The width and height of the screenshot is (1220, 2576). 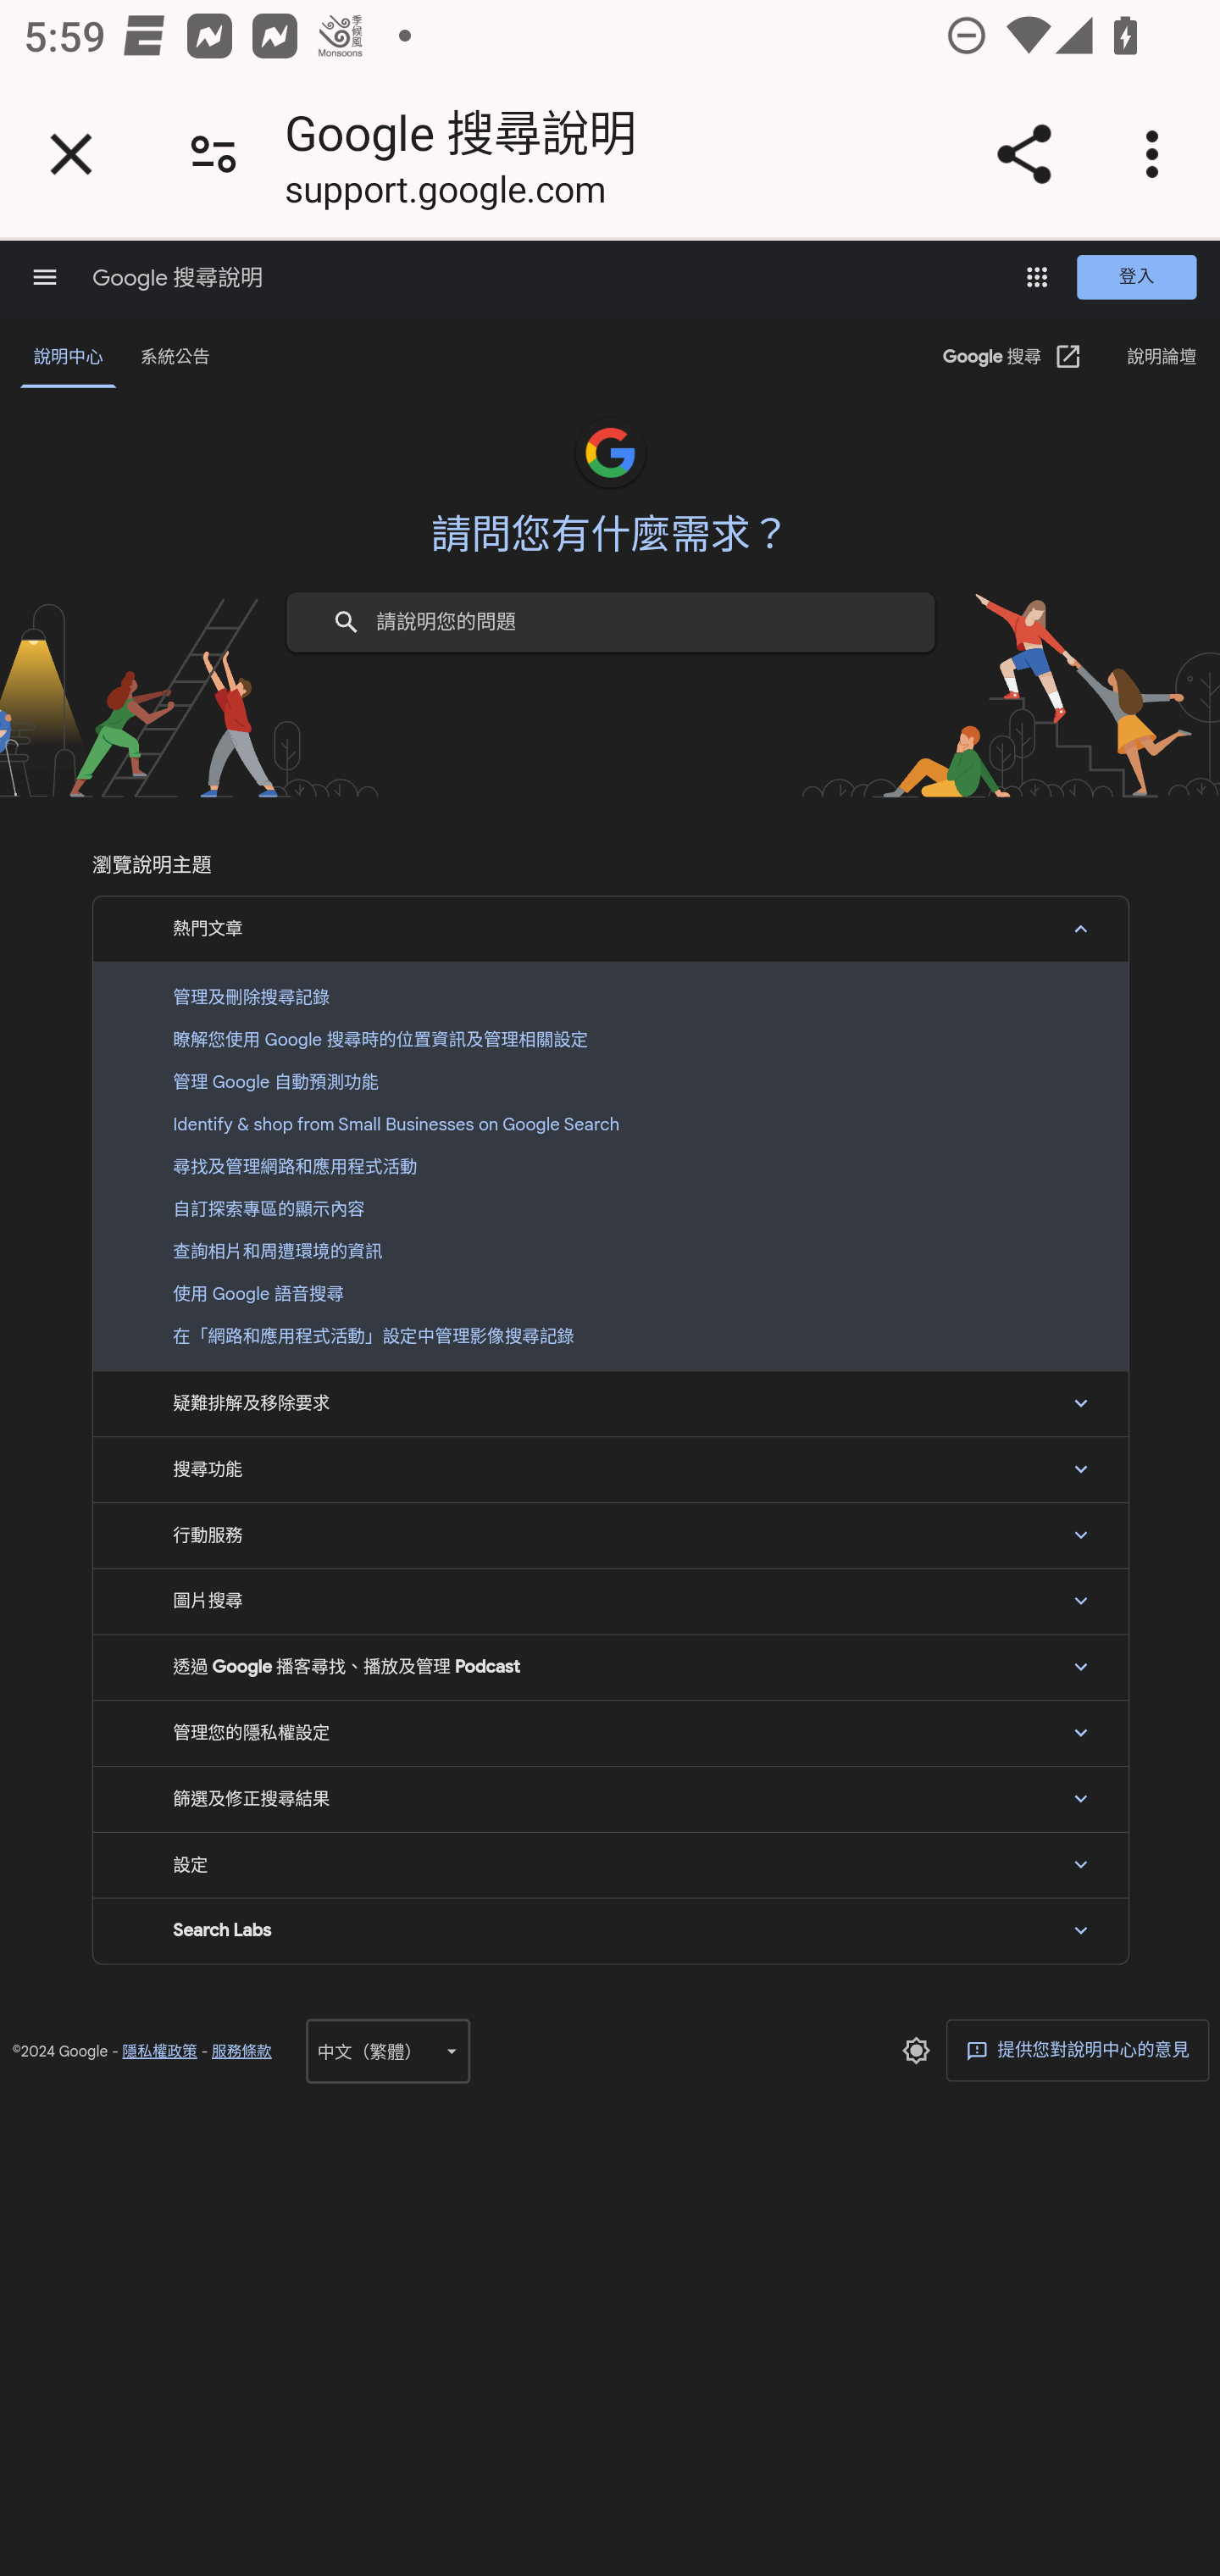 I want to click on Google 應用程式, so click(x=1037, y=276).